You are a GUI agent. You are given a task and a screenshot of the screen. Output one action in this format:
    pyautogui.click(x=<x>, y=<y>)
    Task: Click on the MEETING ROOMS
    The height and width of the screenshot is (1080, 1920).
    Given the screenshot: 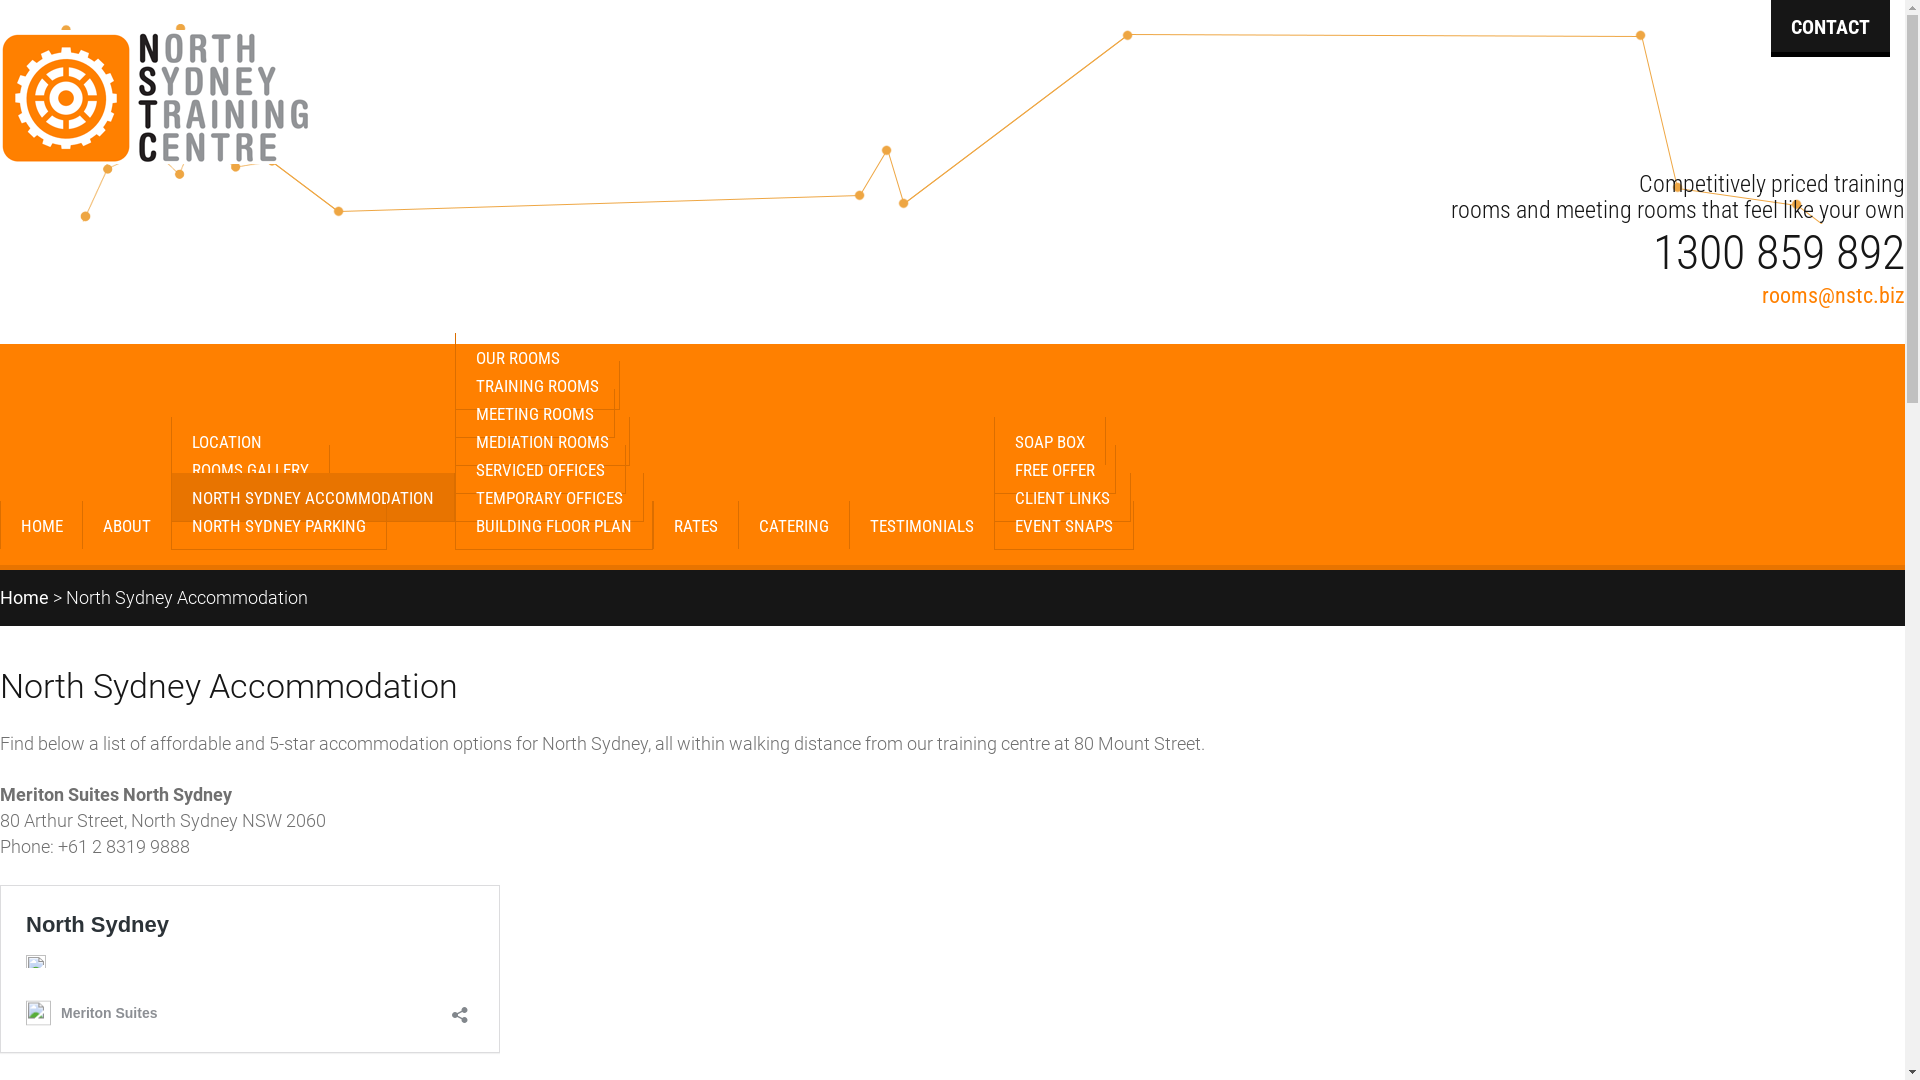 What is the action you would take?
    pyautogui.click(x=535, y=414)
    